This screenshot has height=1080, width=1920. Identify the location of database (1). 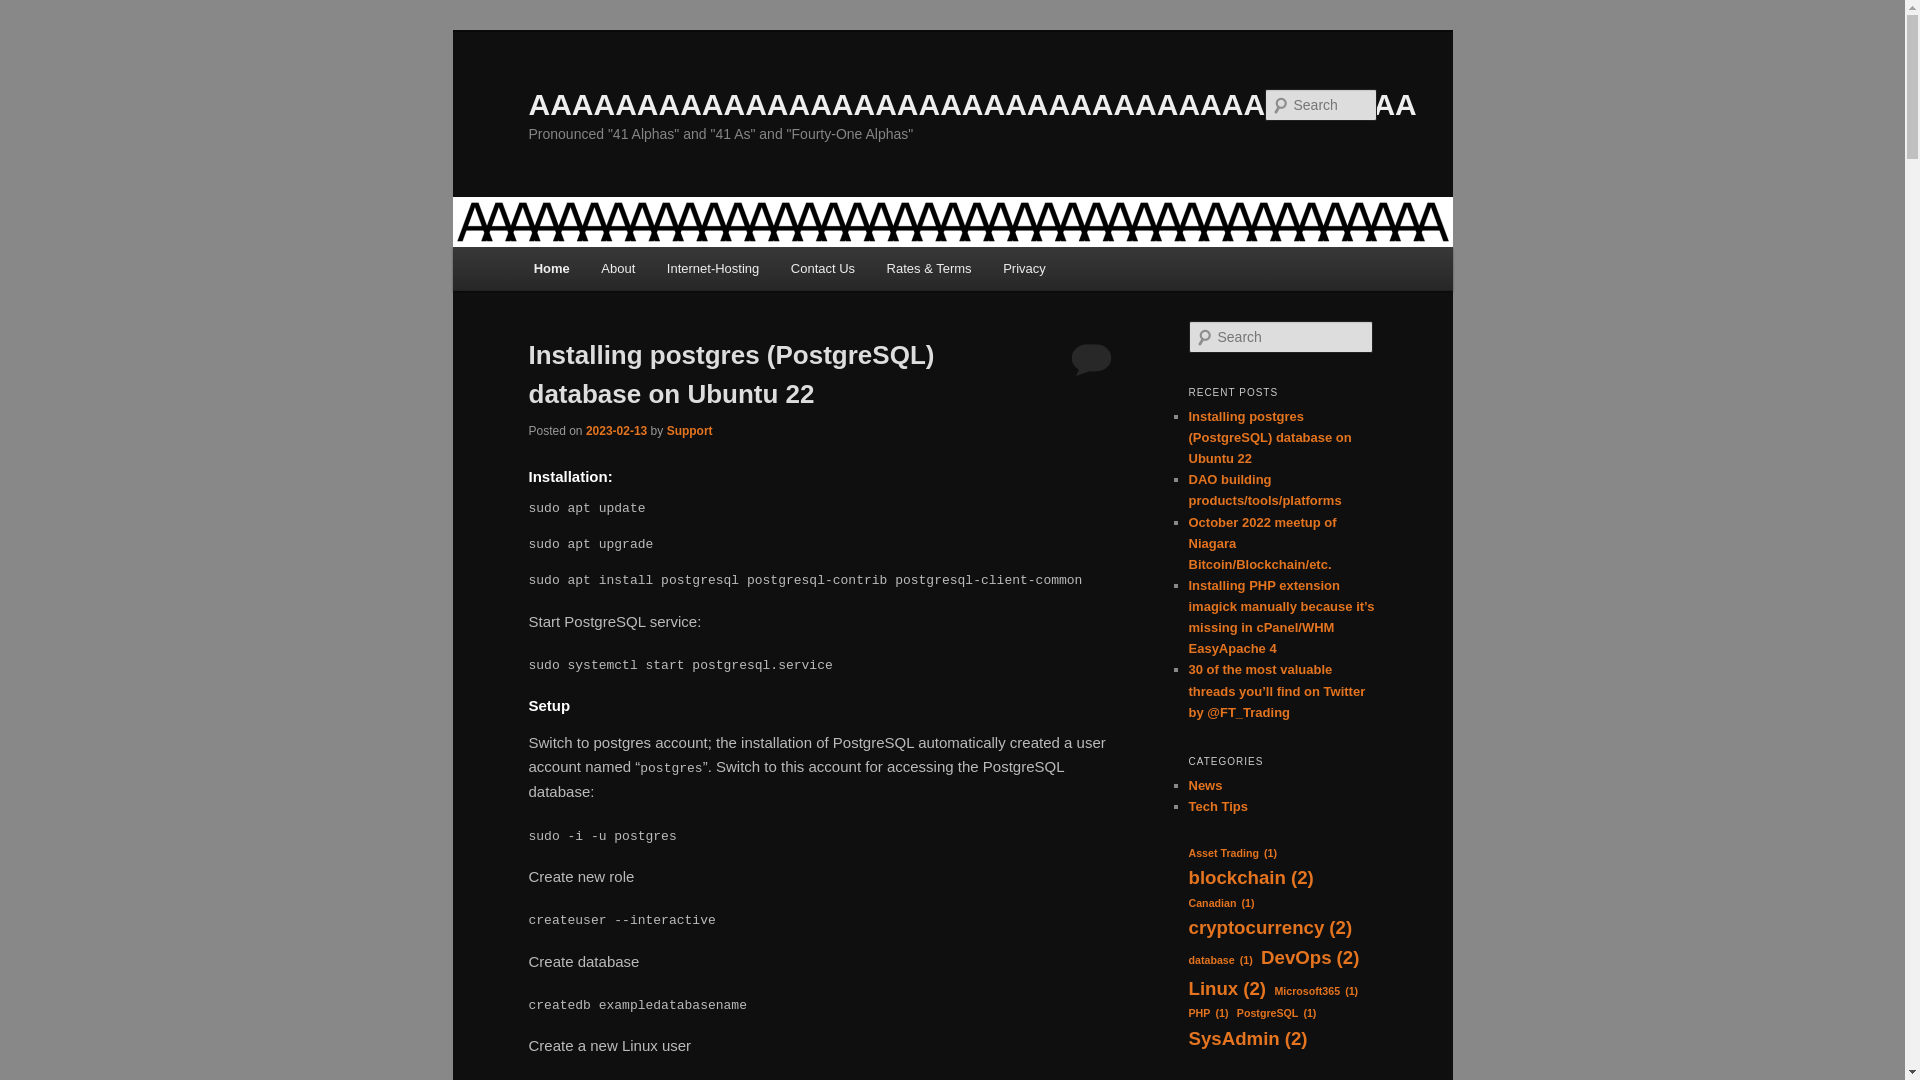
(1220, 960).